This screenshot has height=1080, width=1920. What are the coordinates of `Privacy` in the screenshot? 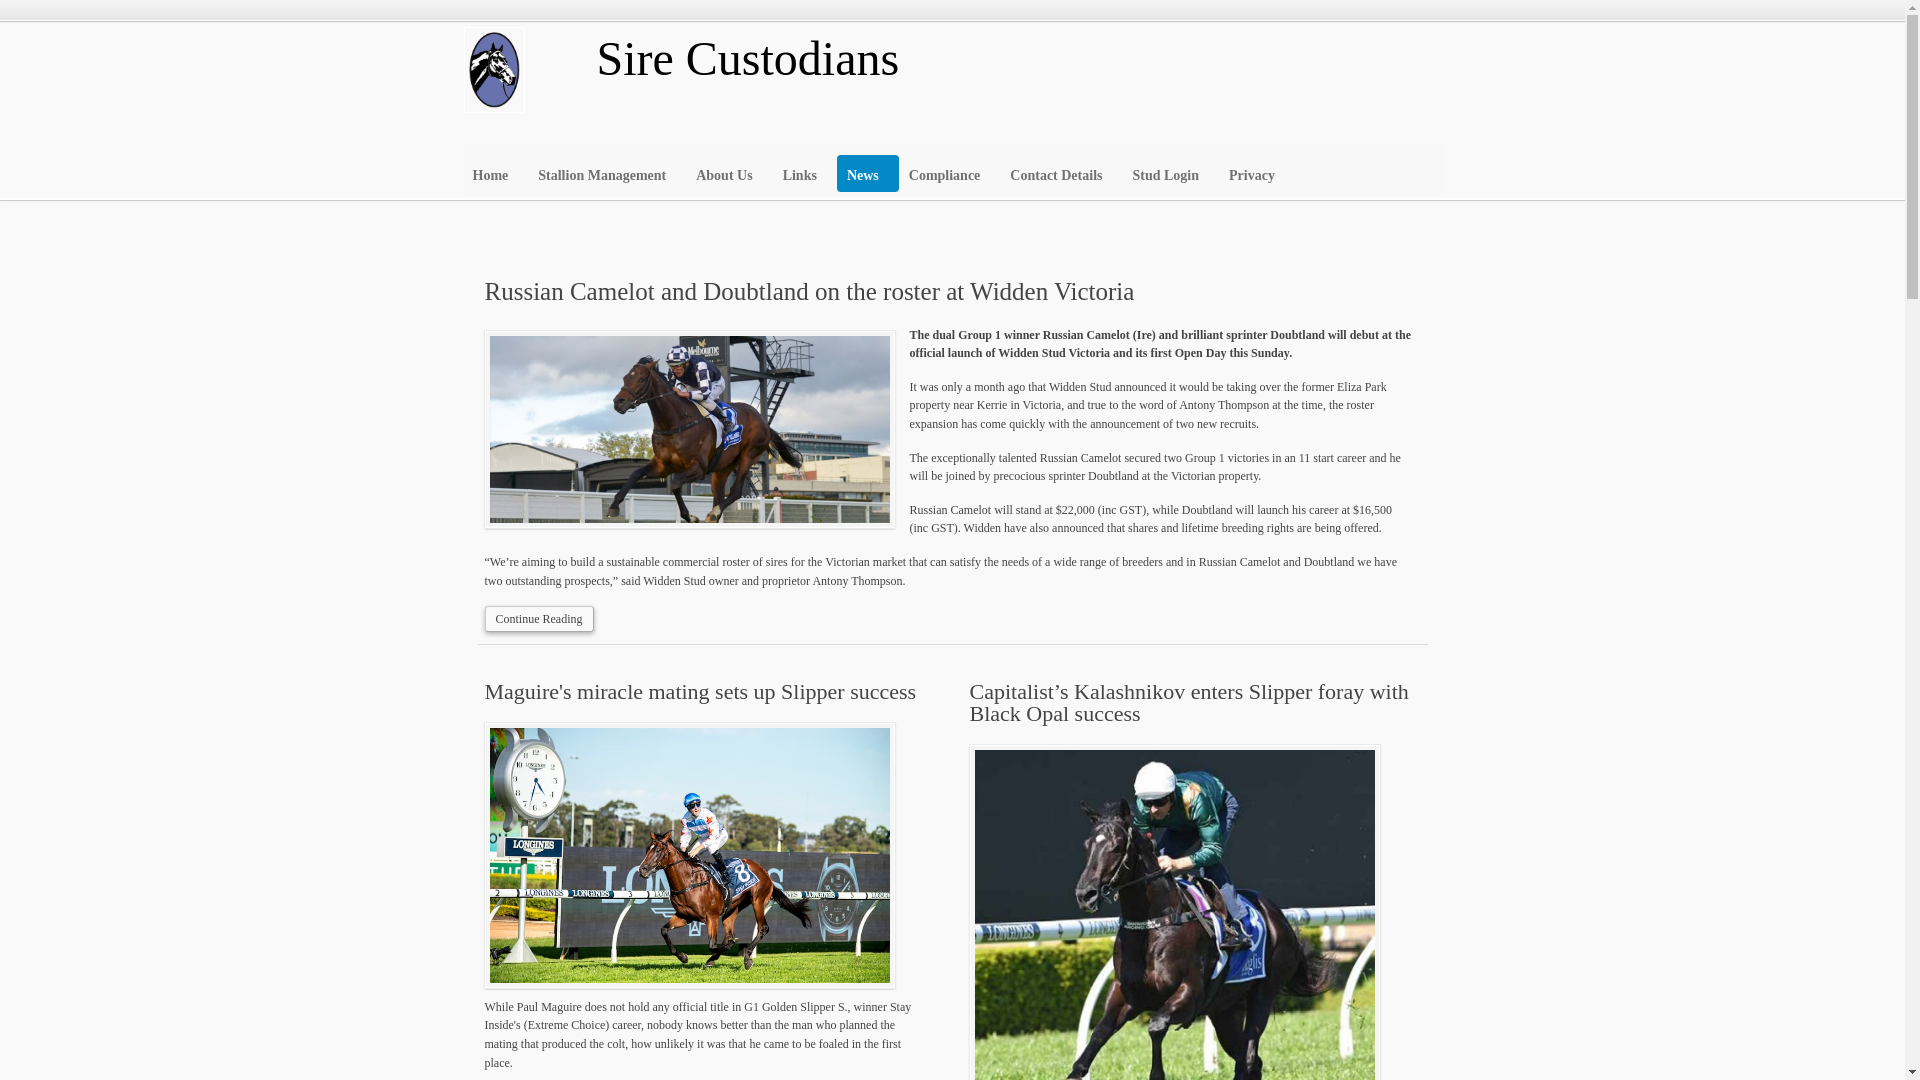 It's located at (1256, 170).